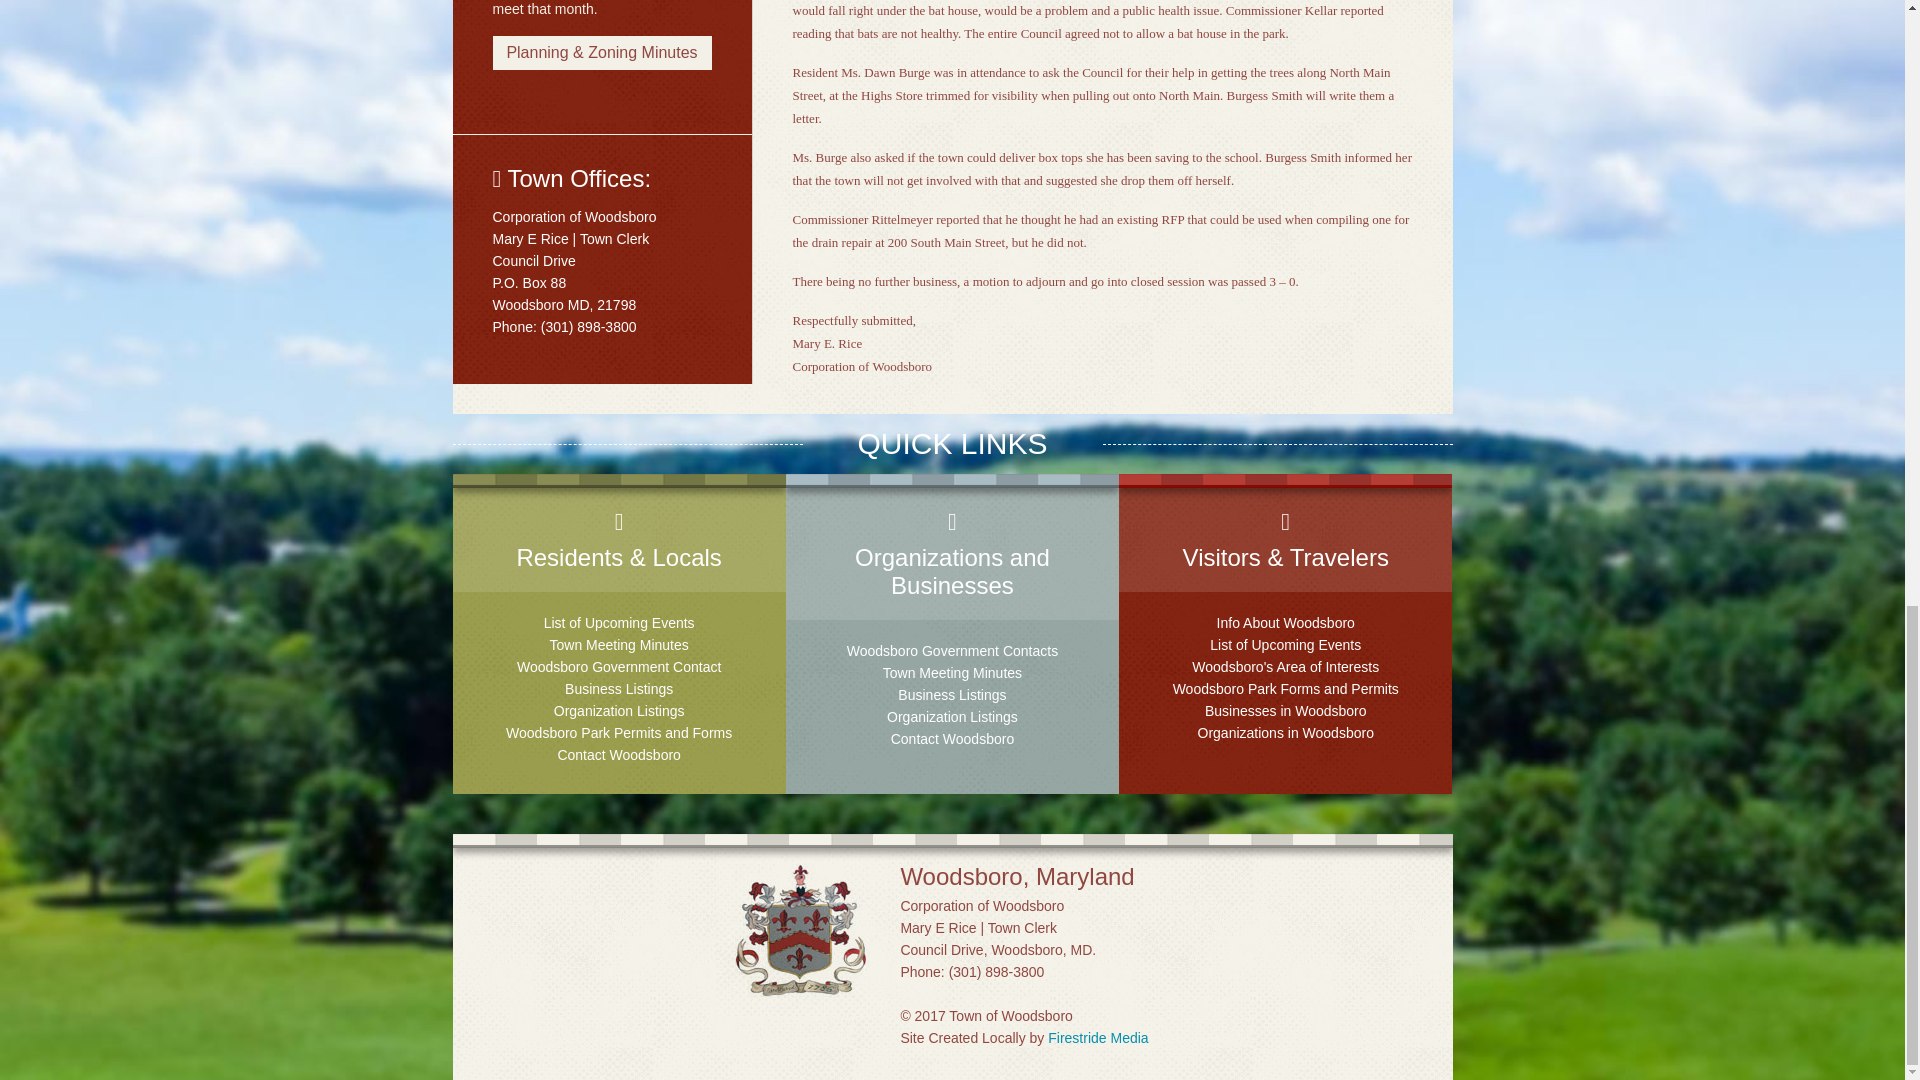 This screenshot has width=1920, height=1080. I want to click on Woodsboro Park Forms and Permits, so click(1286, 688).